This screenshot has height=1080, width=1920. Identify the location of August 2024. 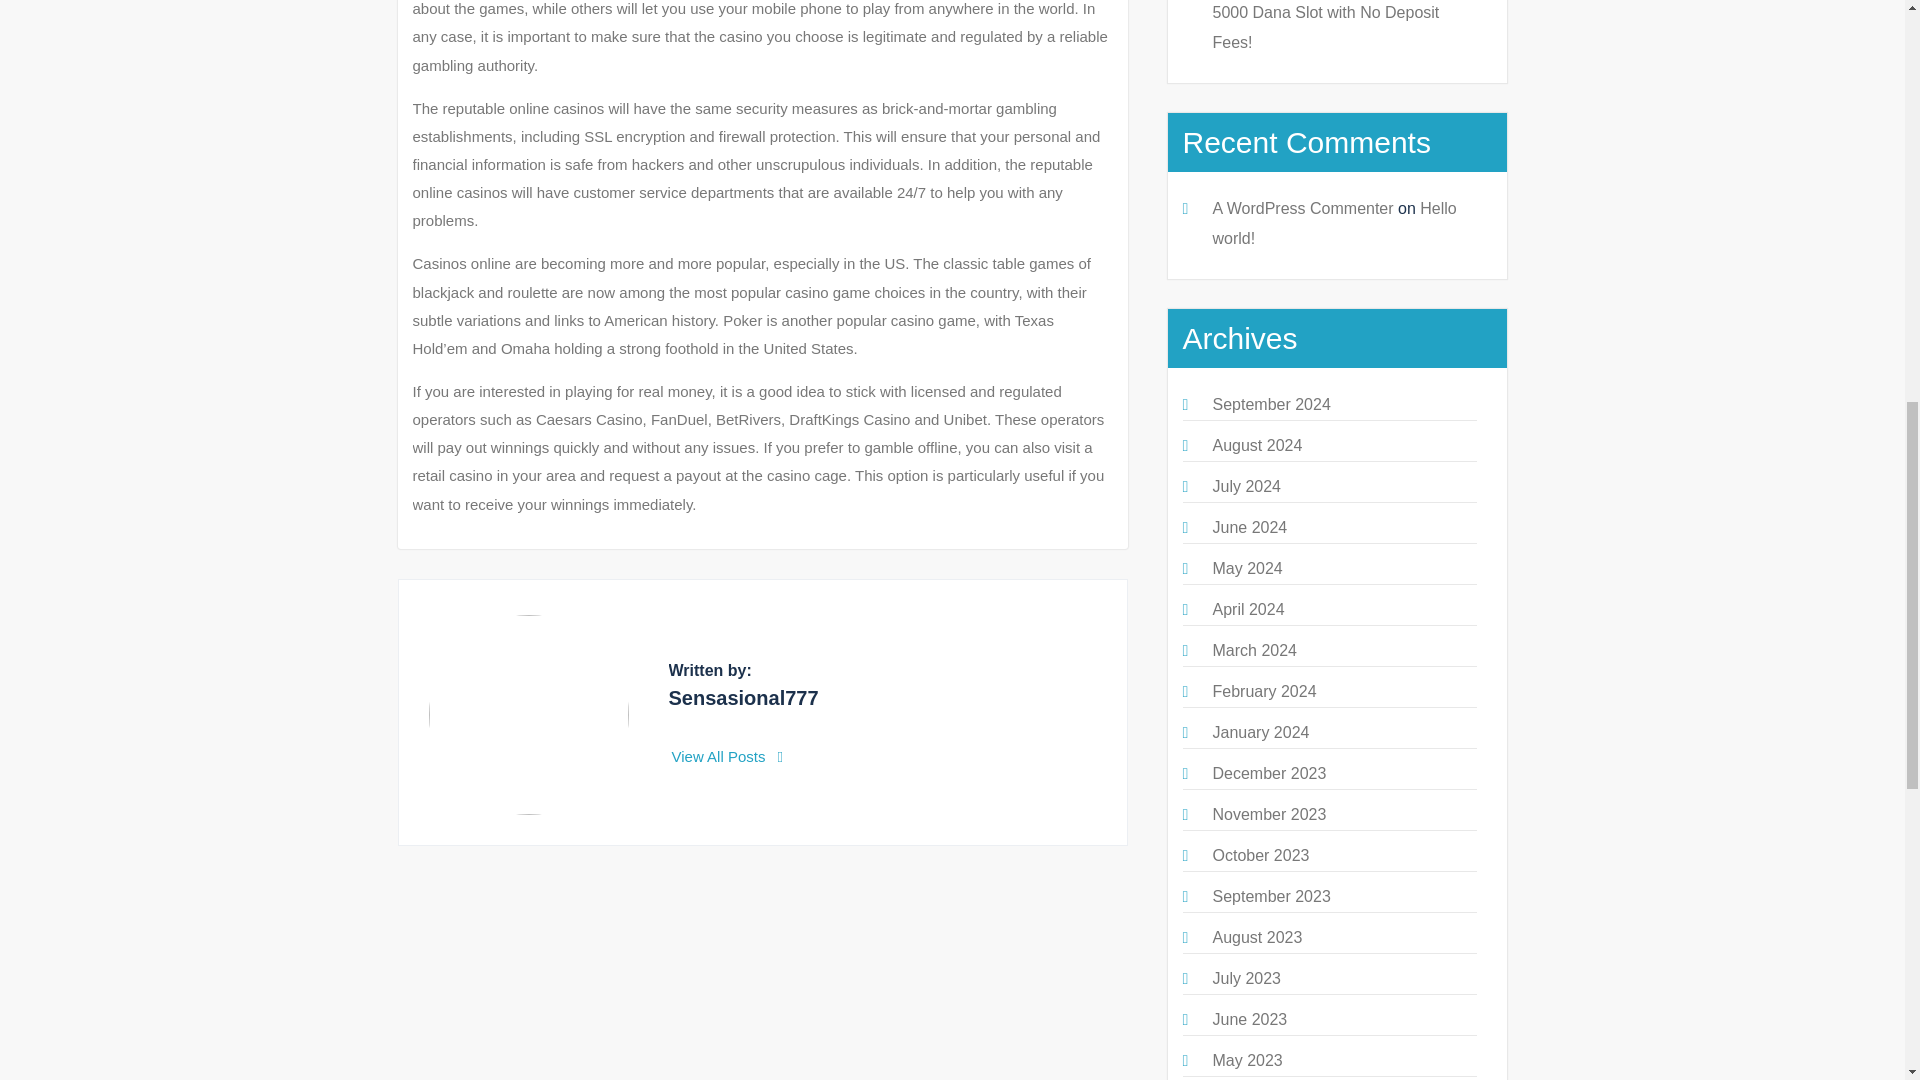
(1256, 445).